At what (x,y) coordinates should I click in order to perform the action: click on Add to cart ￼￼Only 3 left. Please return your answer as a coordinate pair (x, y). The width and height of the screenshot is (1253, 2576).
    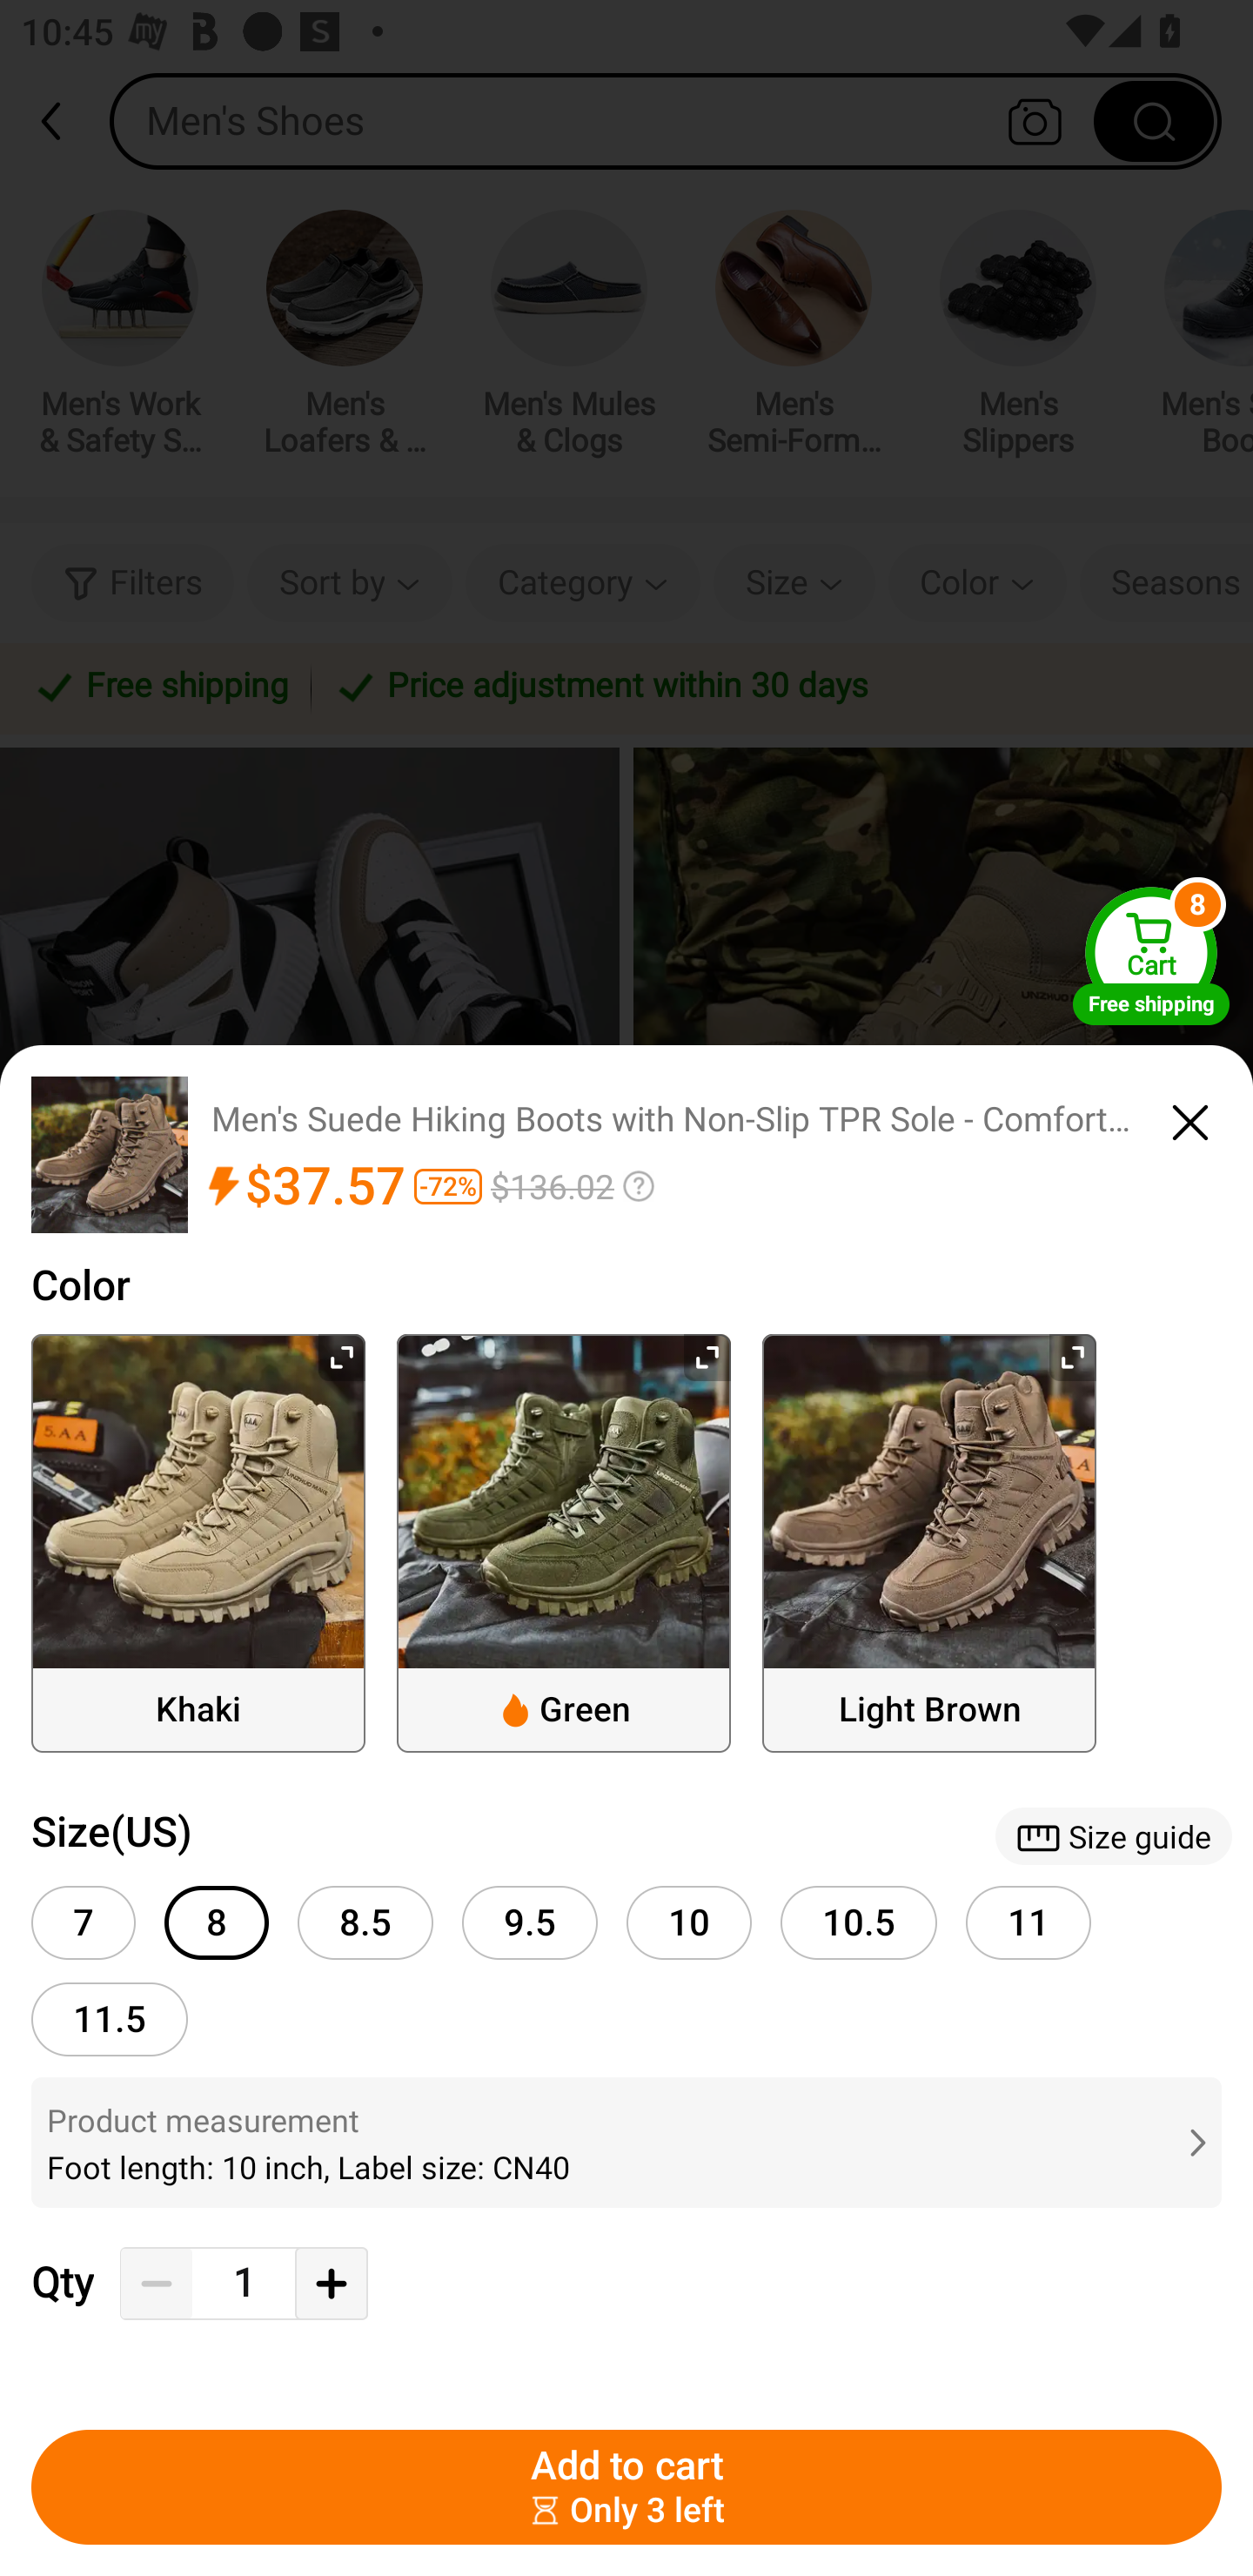
    Looking at the image, I should click on (626, 2487).